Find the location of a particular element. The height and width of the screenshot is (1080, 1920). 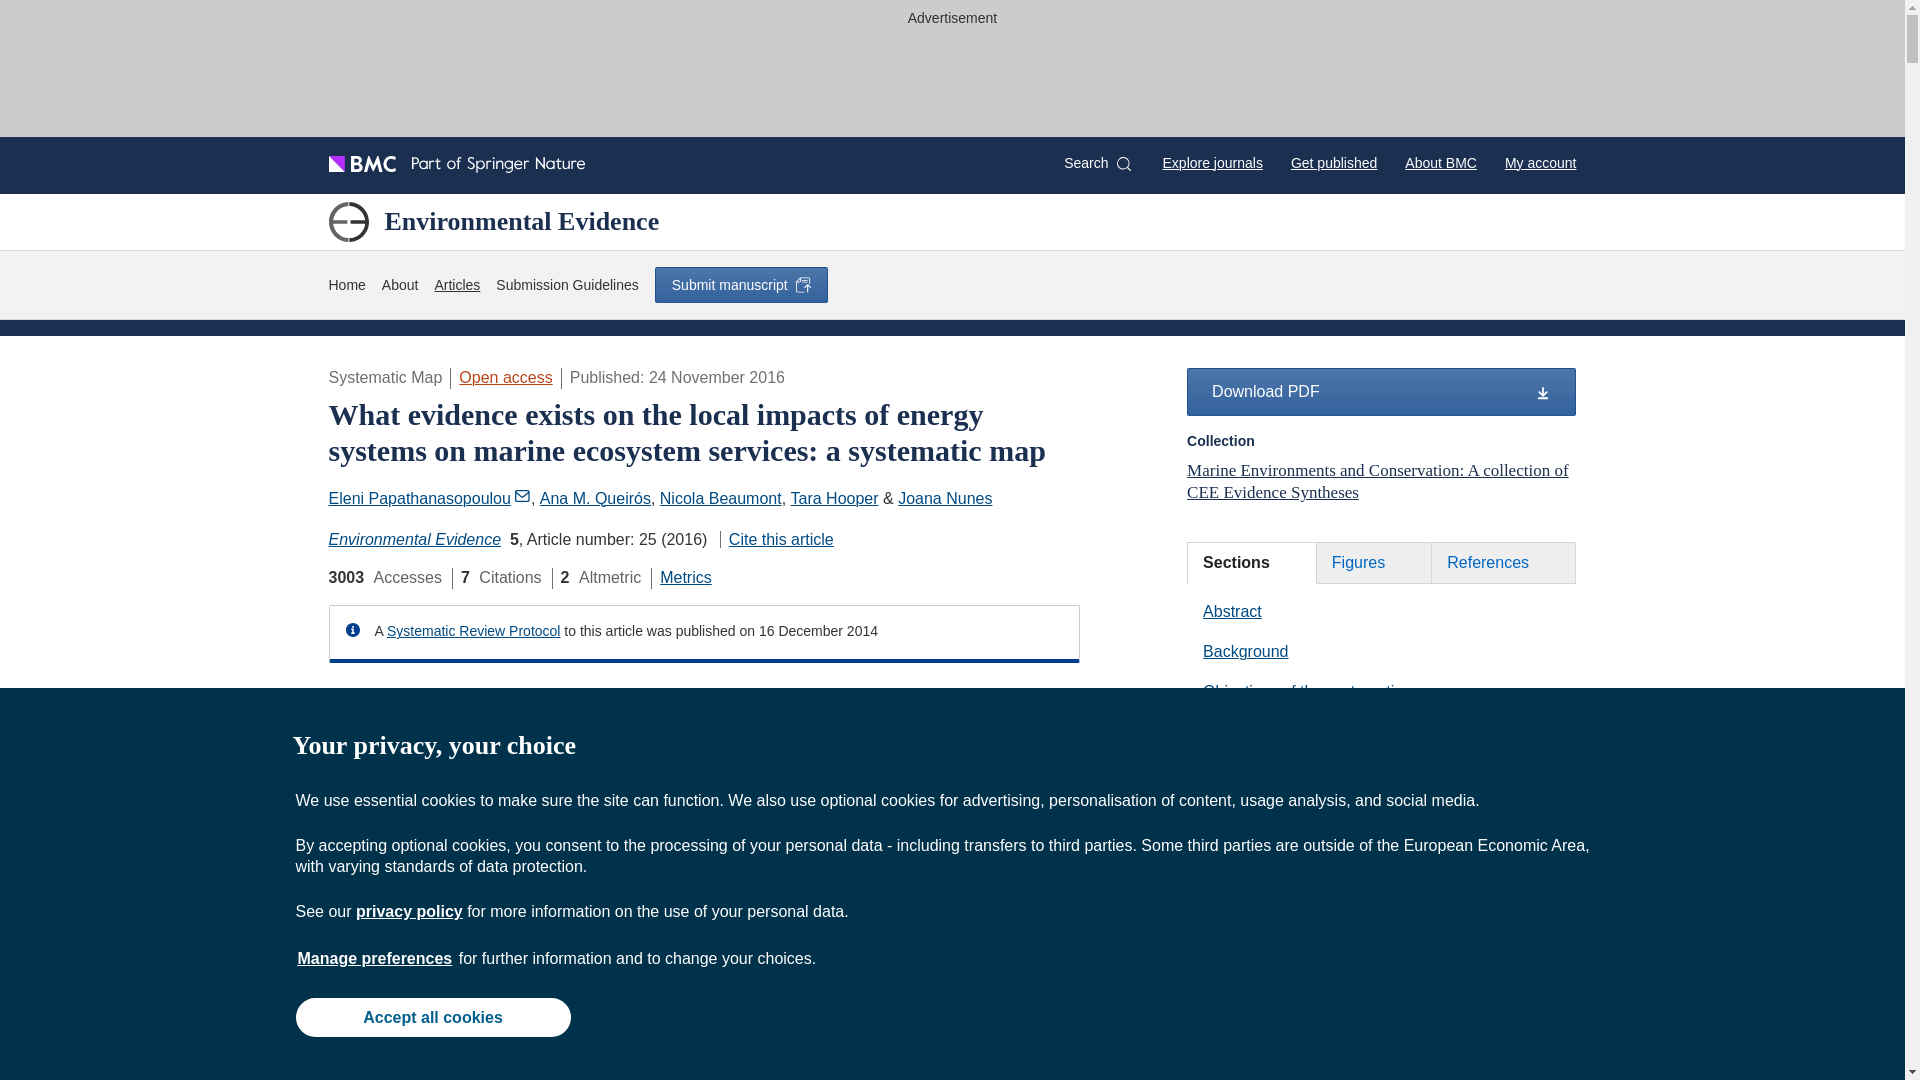

Get published is located at coordinates (1333, 162).